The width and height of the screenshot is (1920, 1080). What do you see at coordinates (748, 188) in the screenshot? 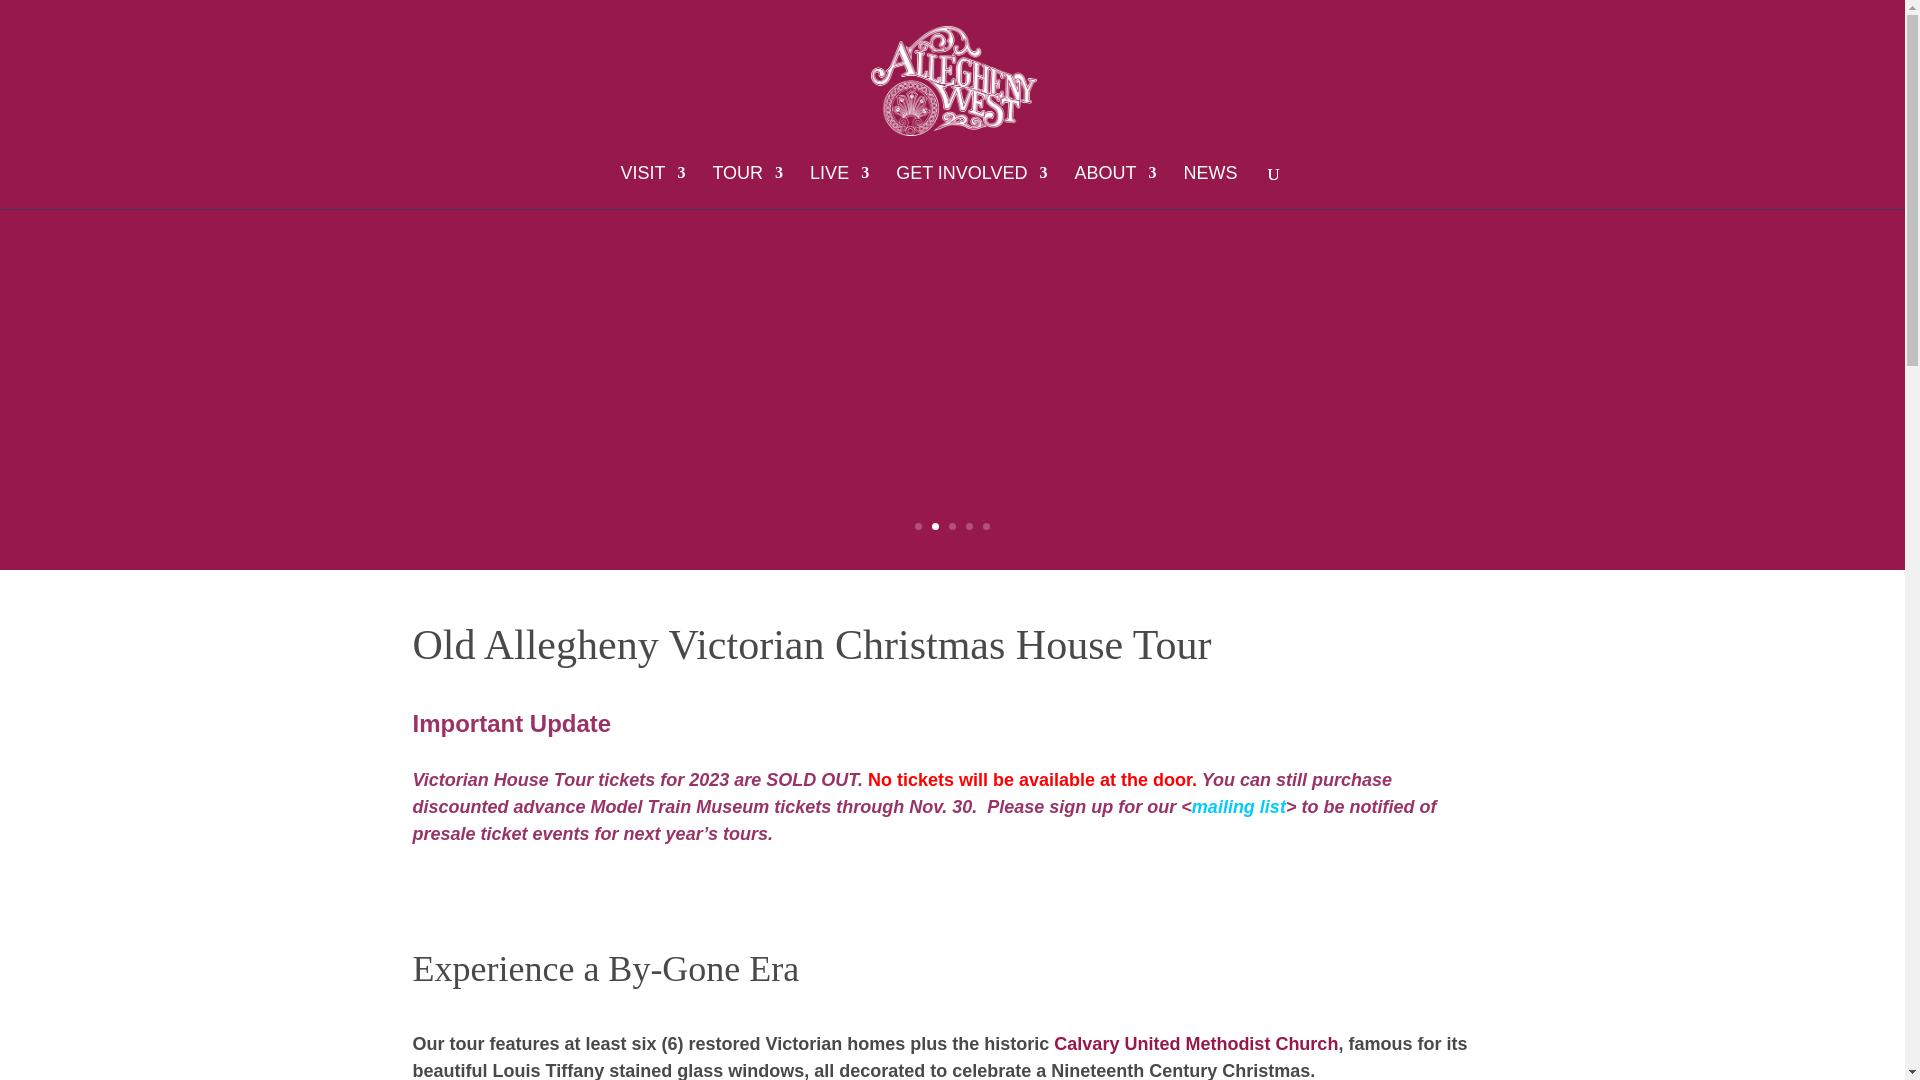
I see `TOUR` at bounding box center [748, 188].